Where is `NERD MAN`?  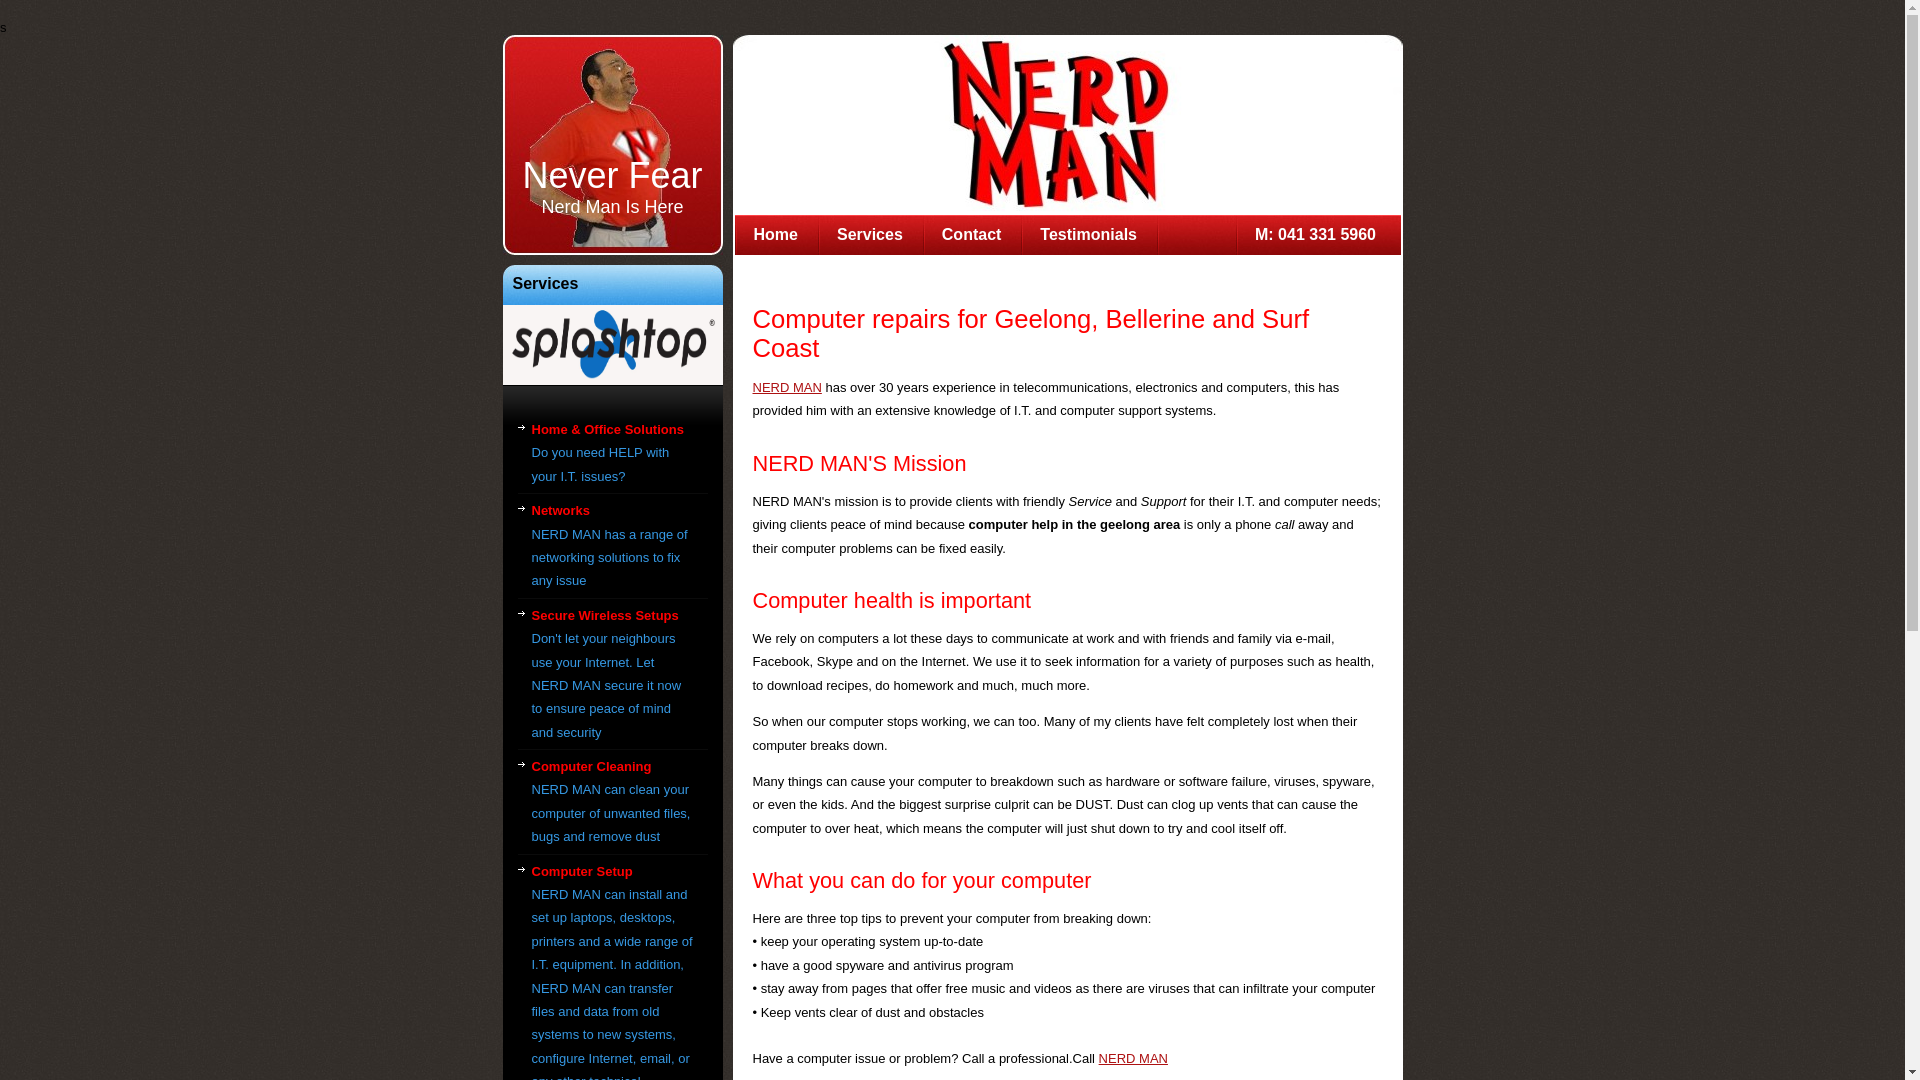 NERD MAN is located at coordinates (786, 388).